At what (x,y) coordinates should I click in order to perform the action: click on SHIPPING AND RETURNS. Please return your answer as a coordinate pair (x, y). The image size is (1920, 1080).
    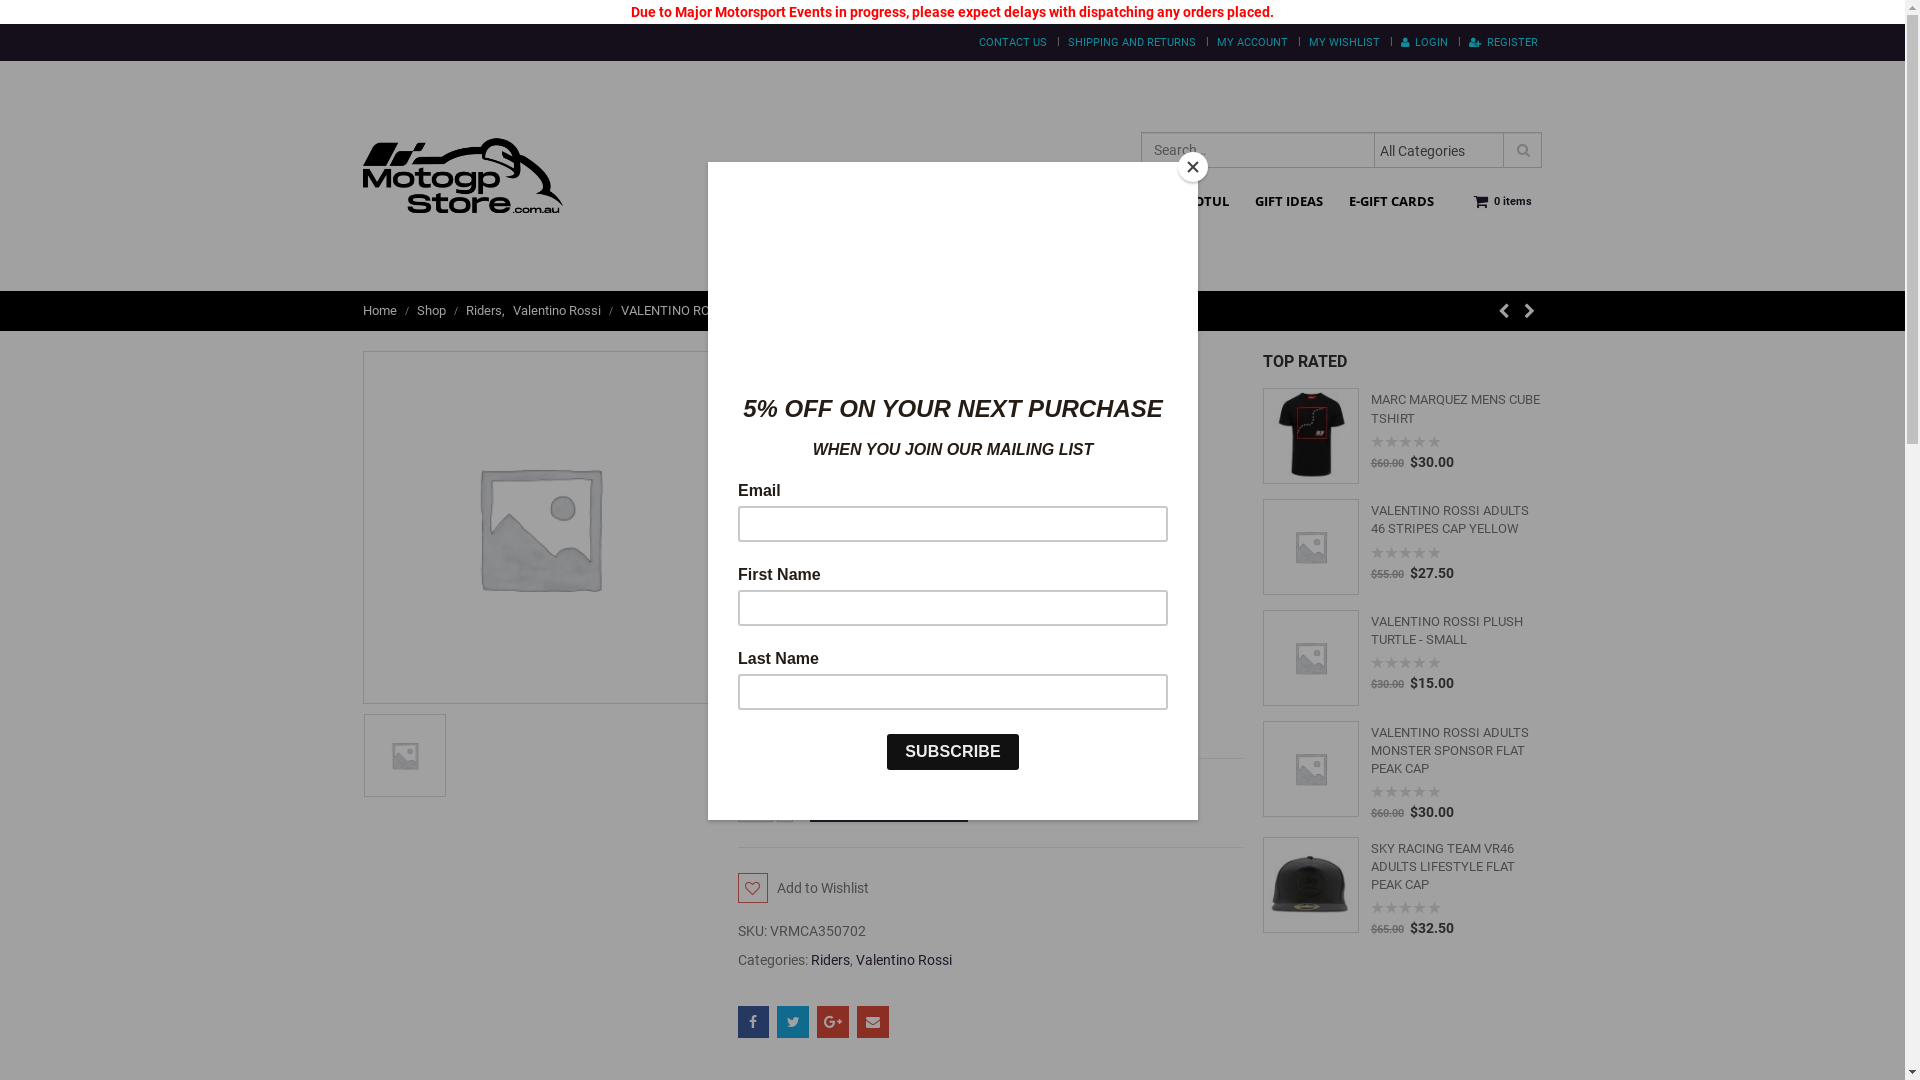
    Looking at the image, I should click on (1131, 43).